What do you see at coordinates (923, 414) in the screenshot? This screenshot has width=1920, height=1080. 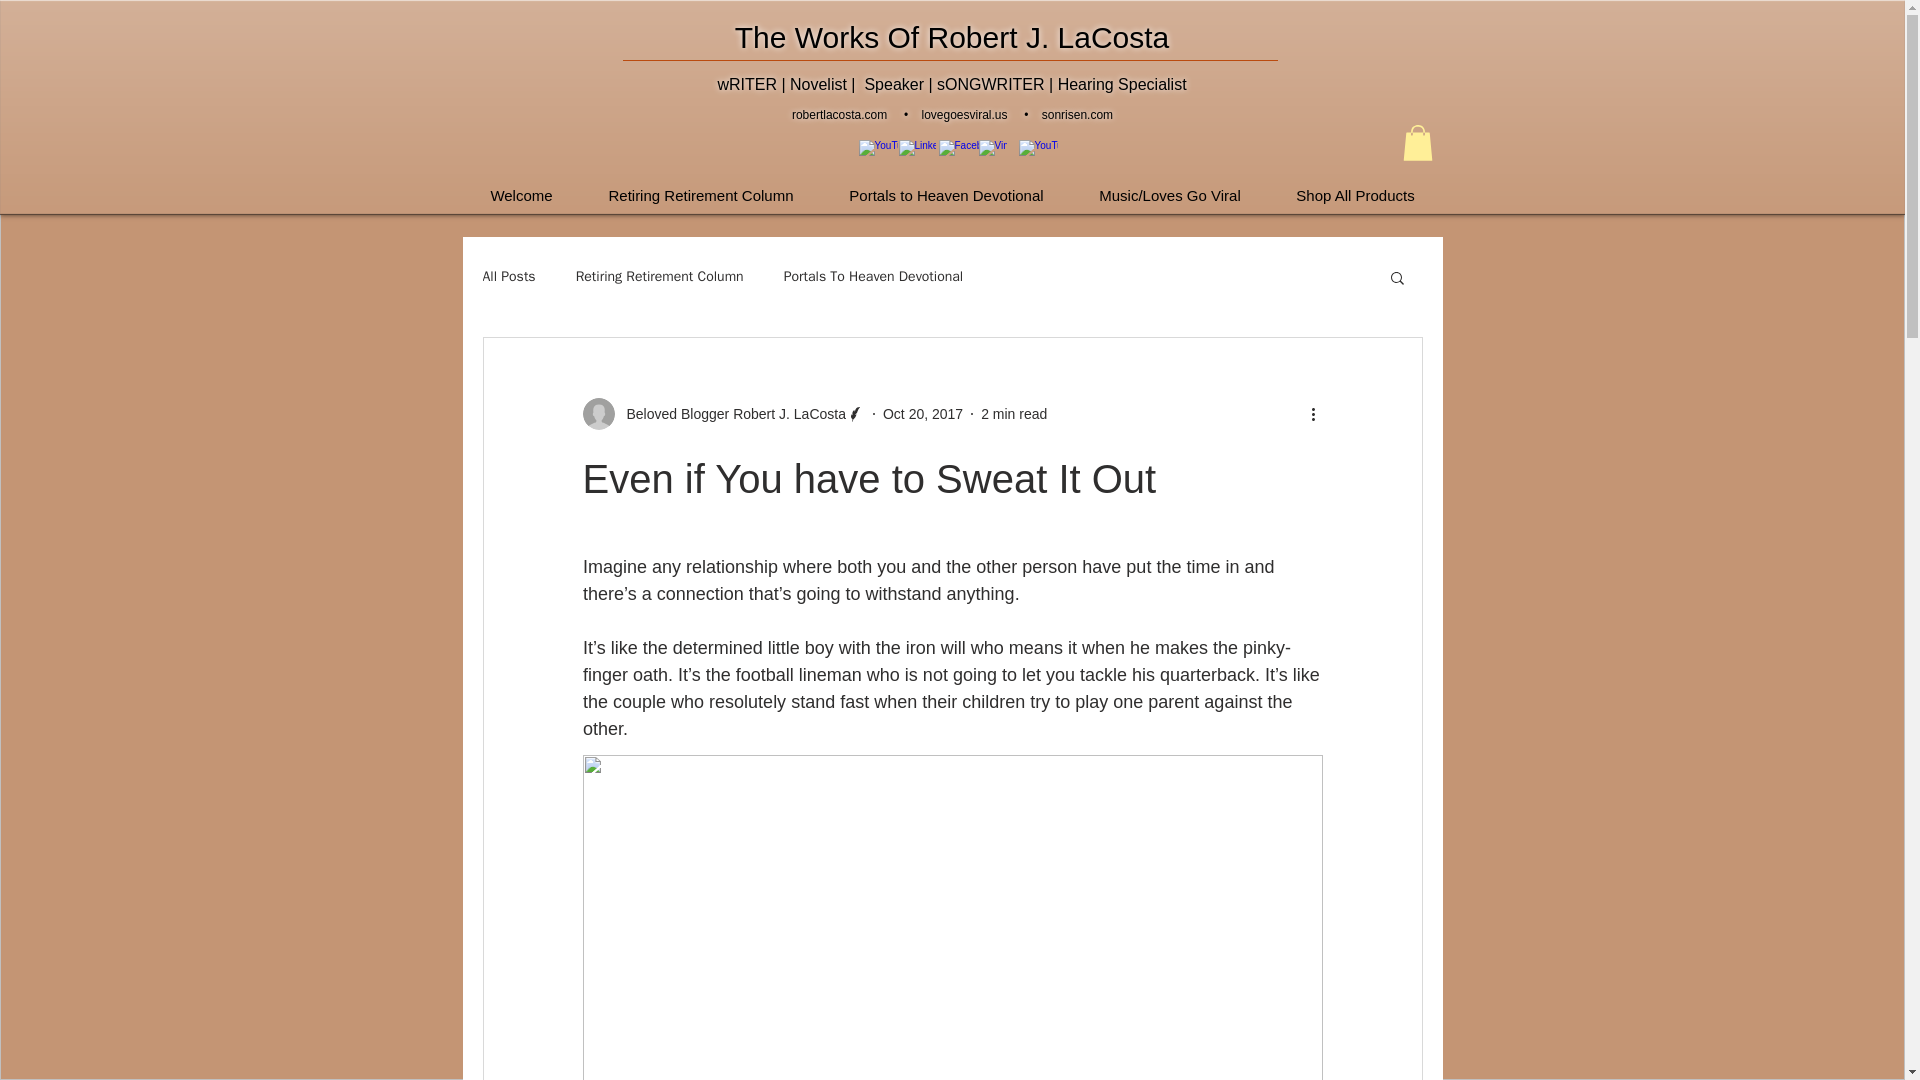 I see `Oct 20, 2017` at bounding box center [923, 414].